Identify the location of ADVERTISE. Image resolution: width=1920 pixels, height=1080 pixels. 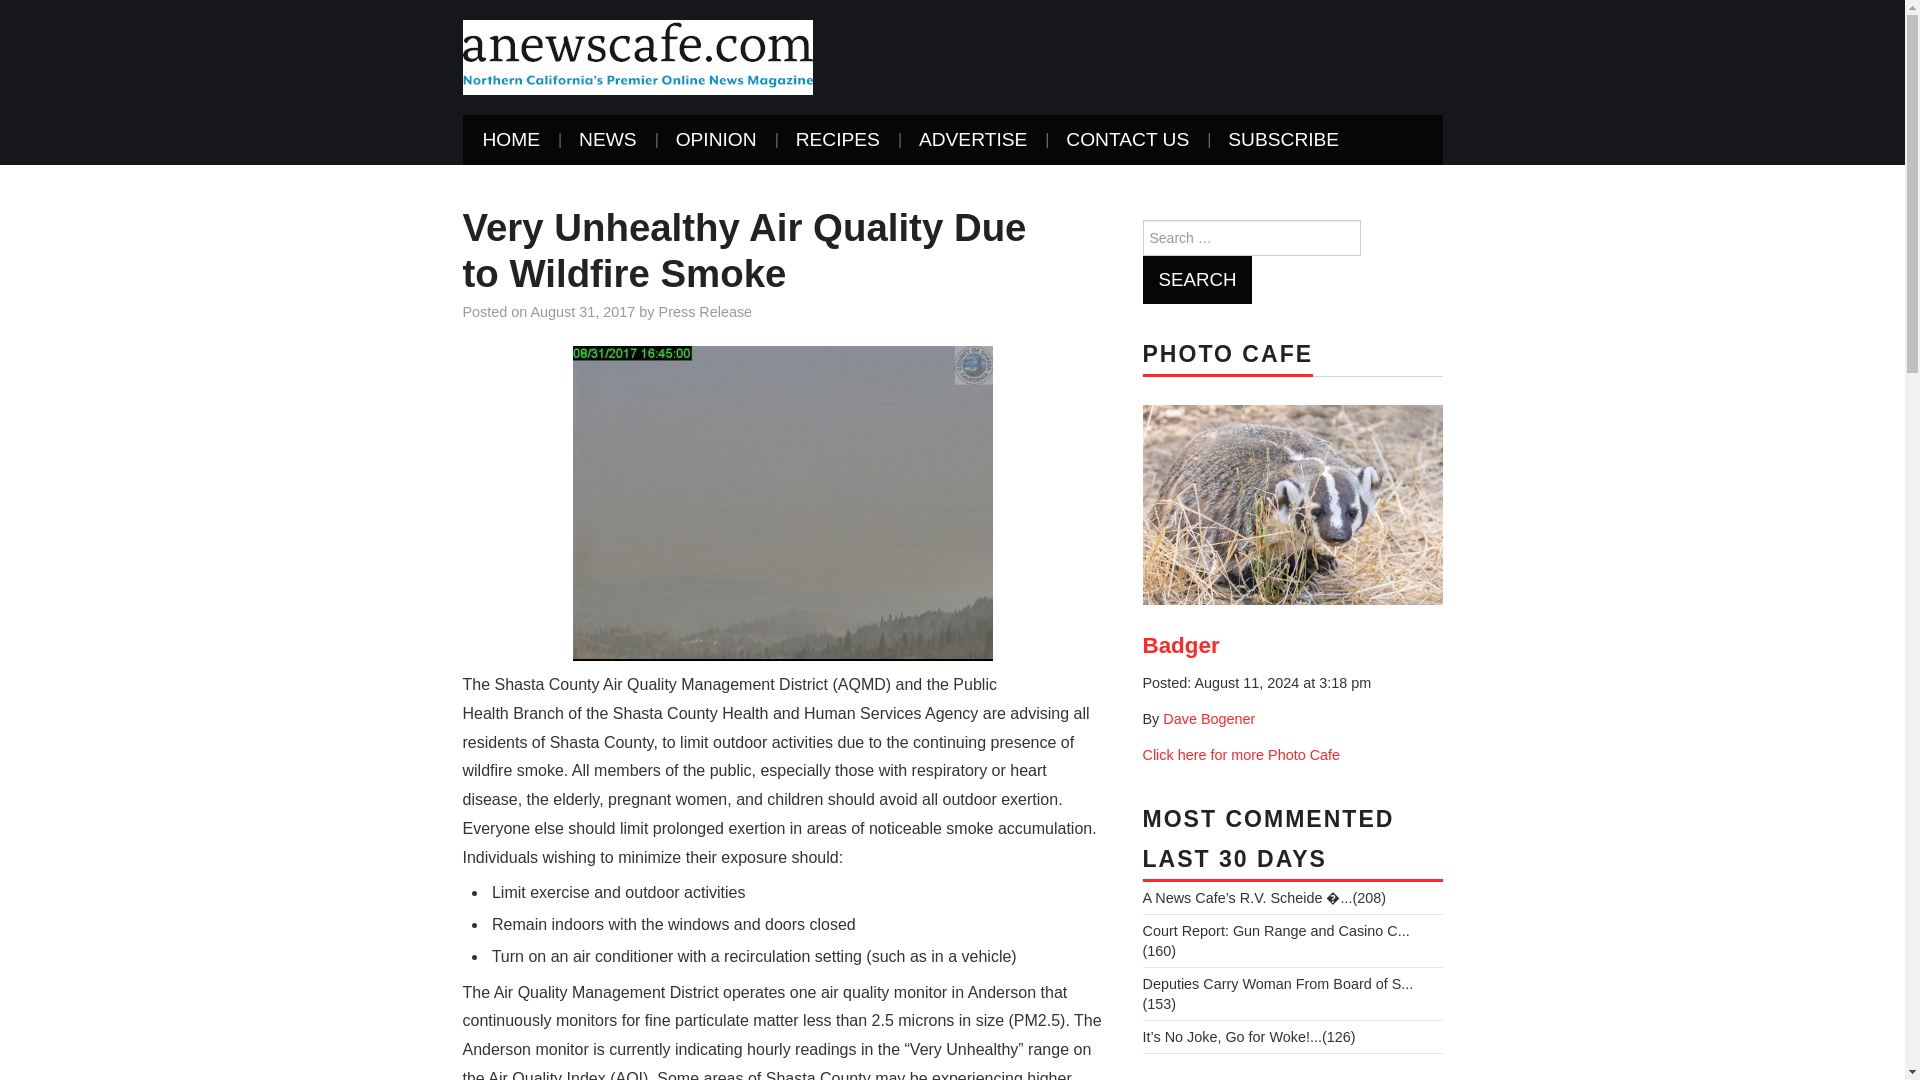
(972, 140).